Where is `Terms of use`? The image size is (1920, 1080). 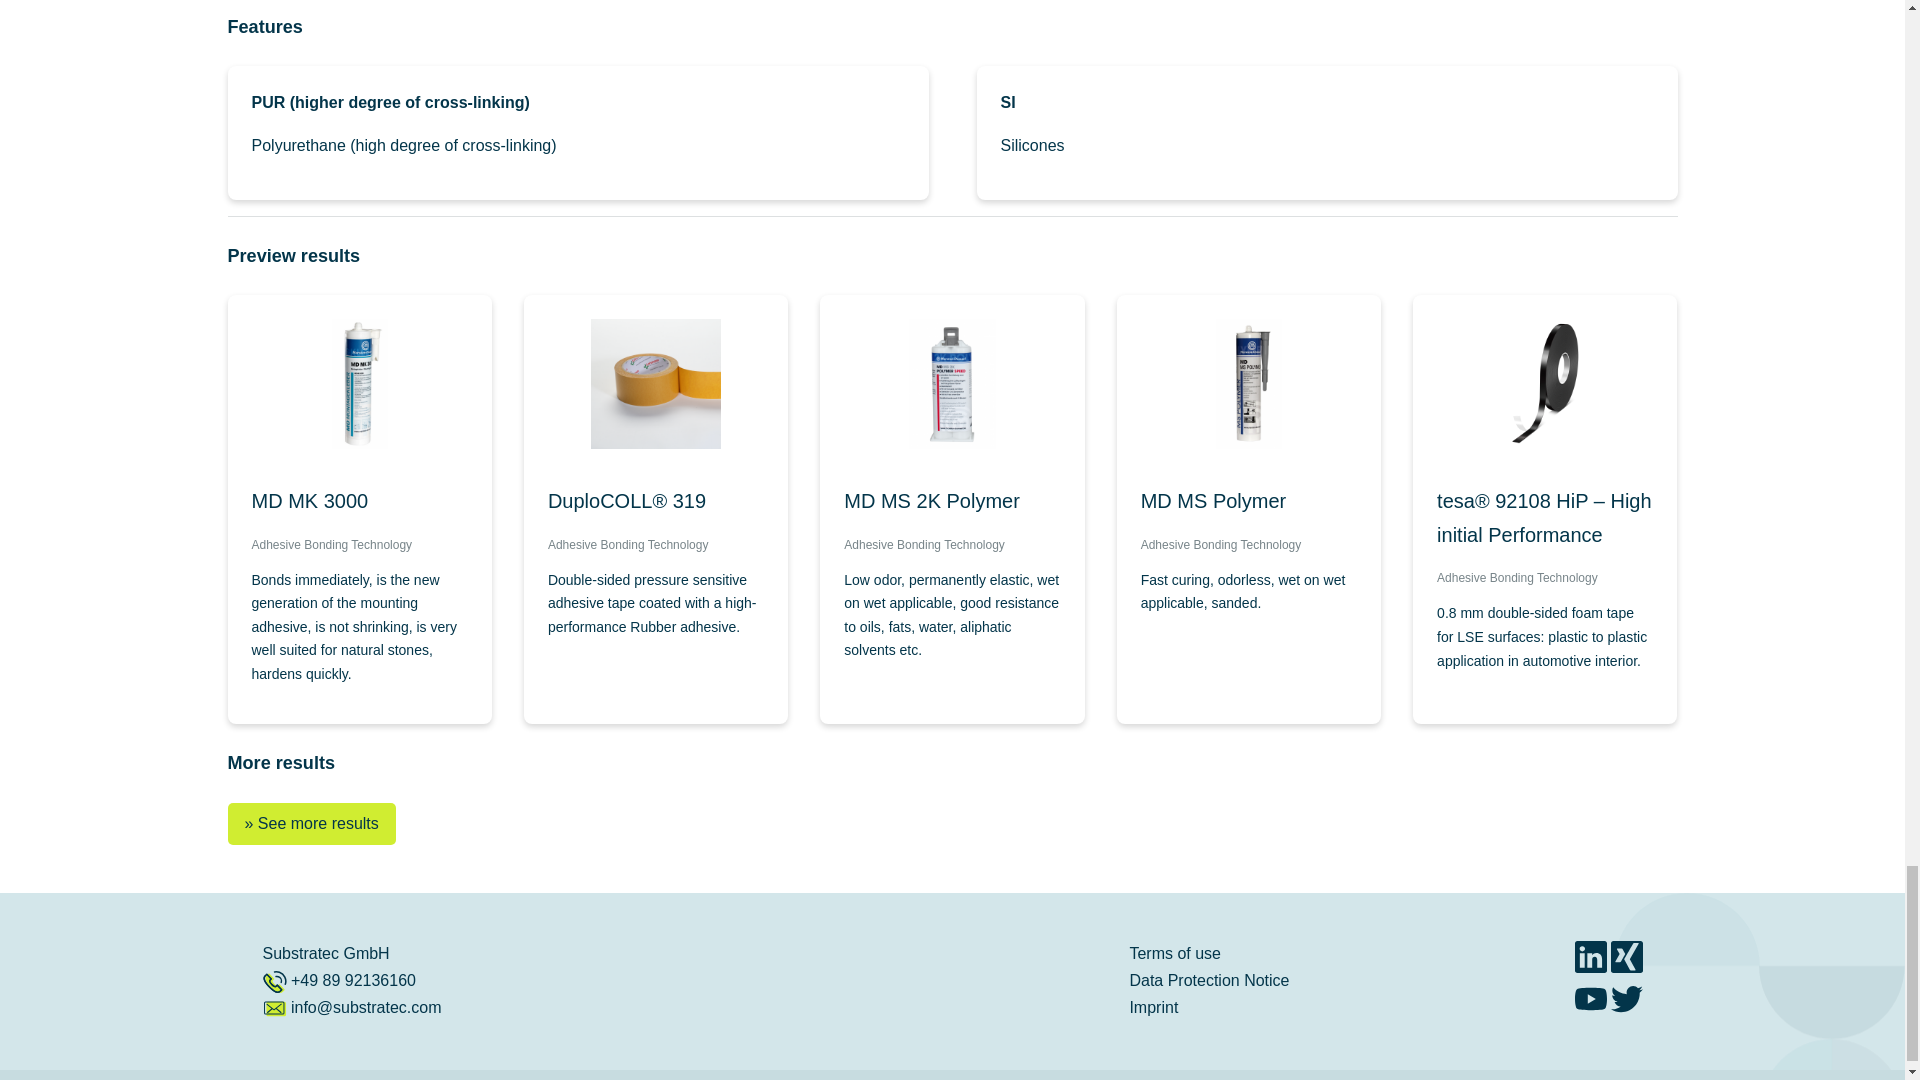
Terms of use is located at coordinates (1174, 954).